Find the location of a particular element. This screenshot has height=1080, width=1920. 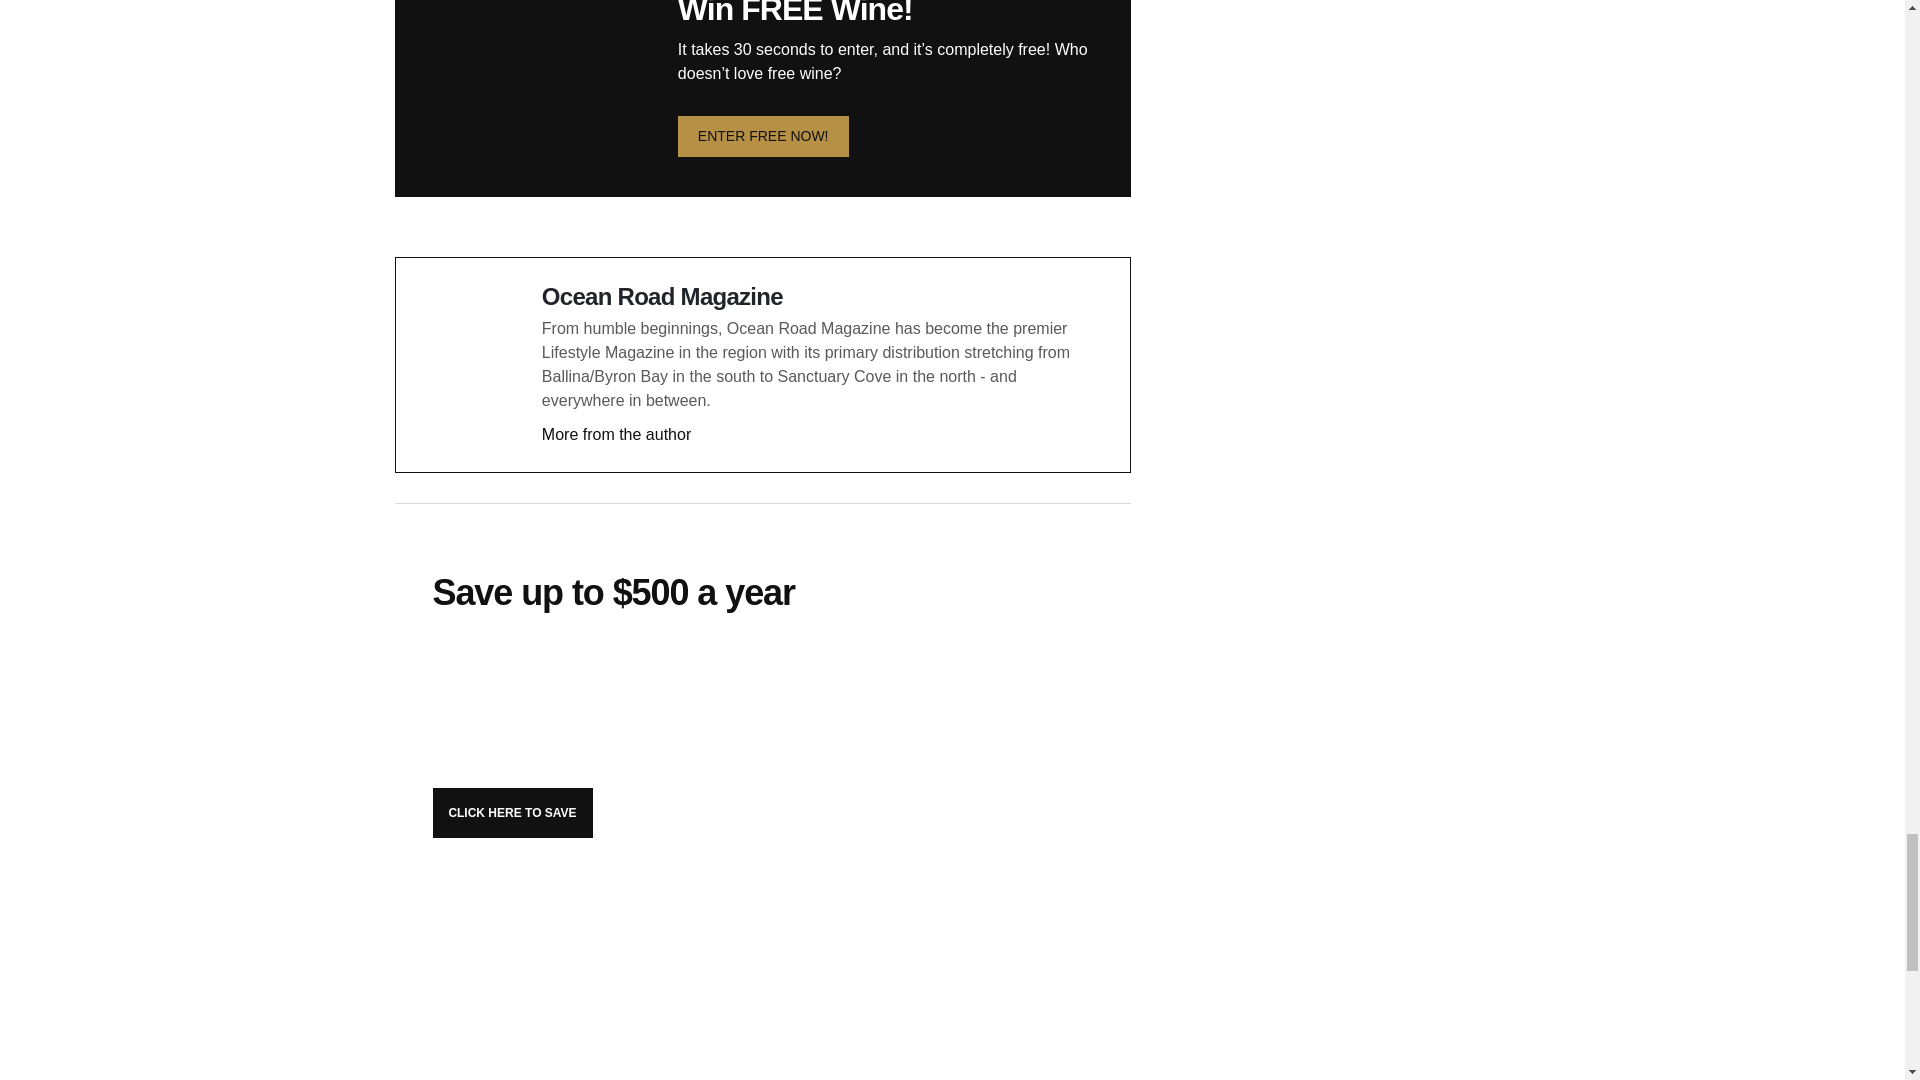

CLICK HERE TO SAVE is located at coordinates (512, 813).